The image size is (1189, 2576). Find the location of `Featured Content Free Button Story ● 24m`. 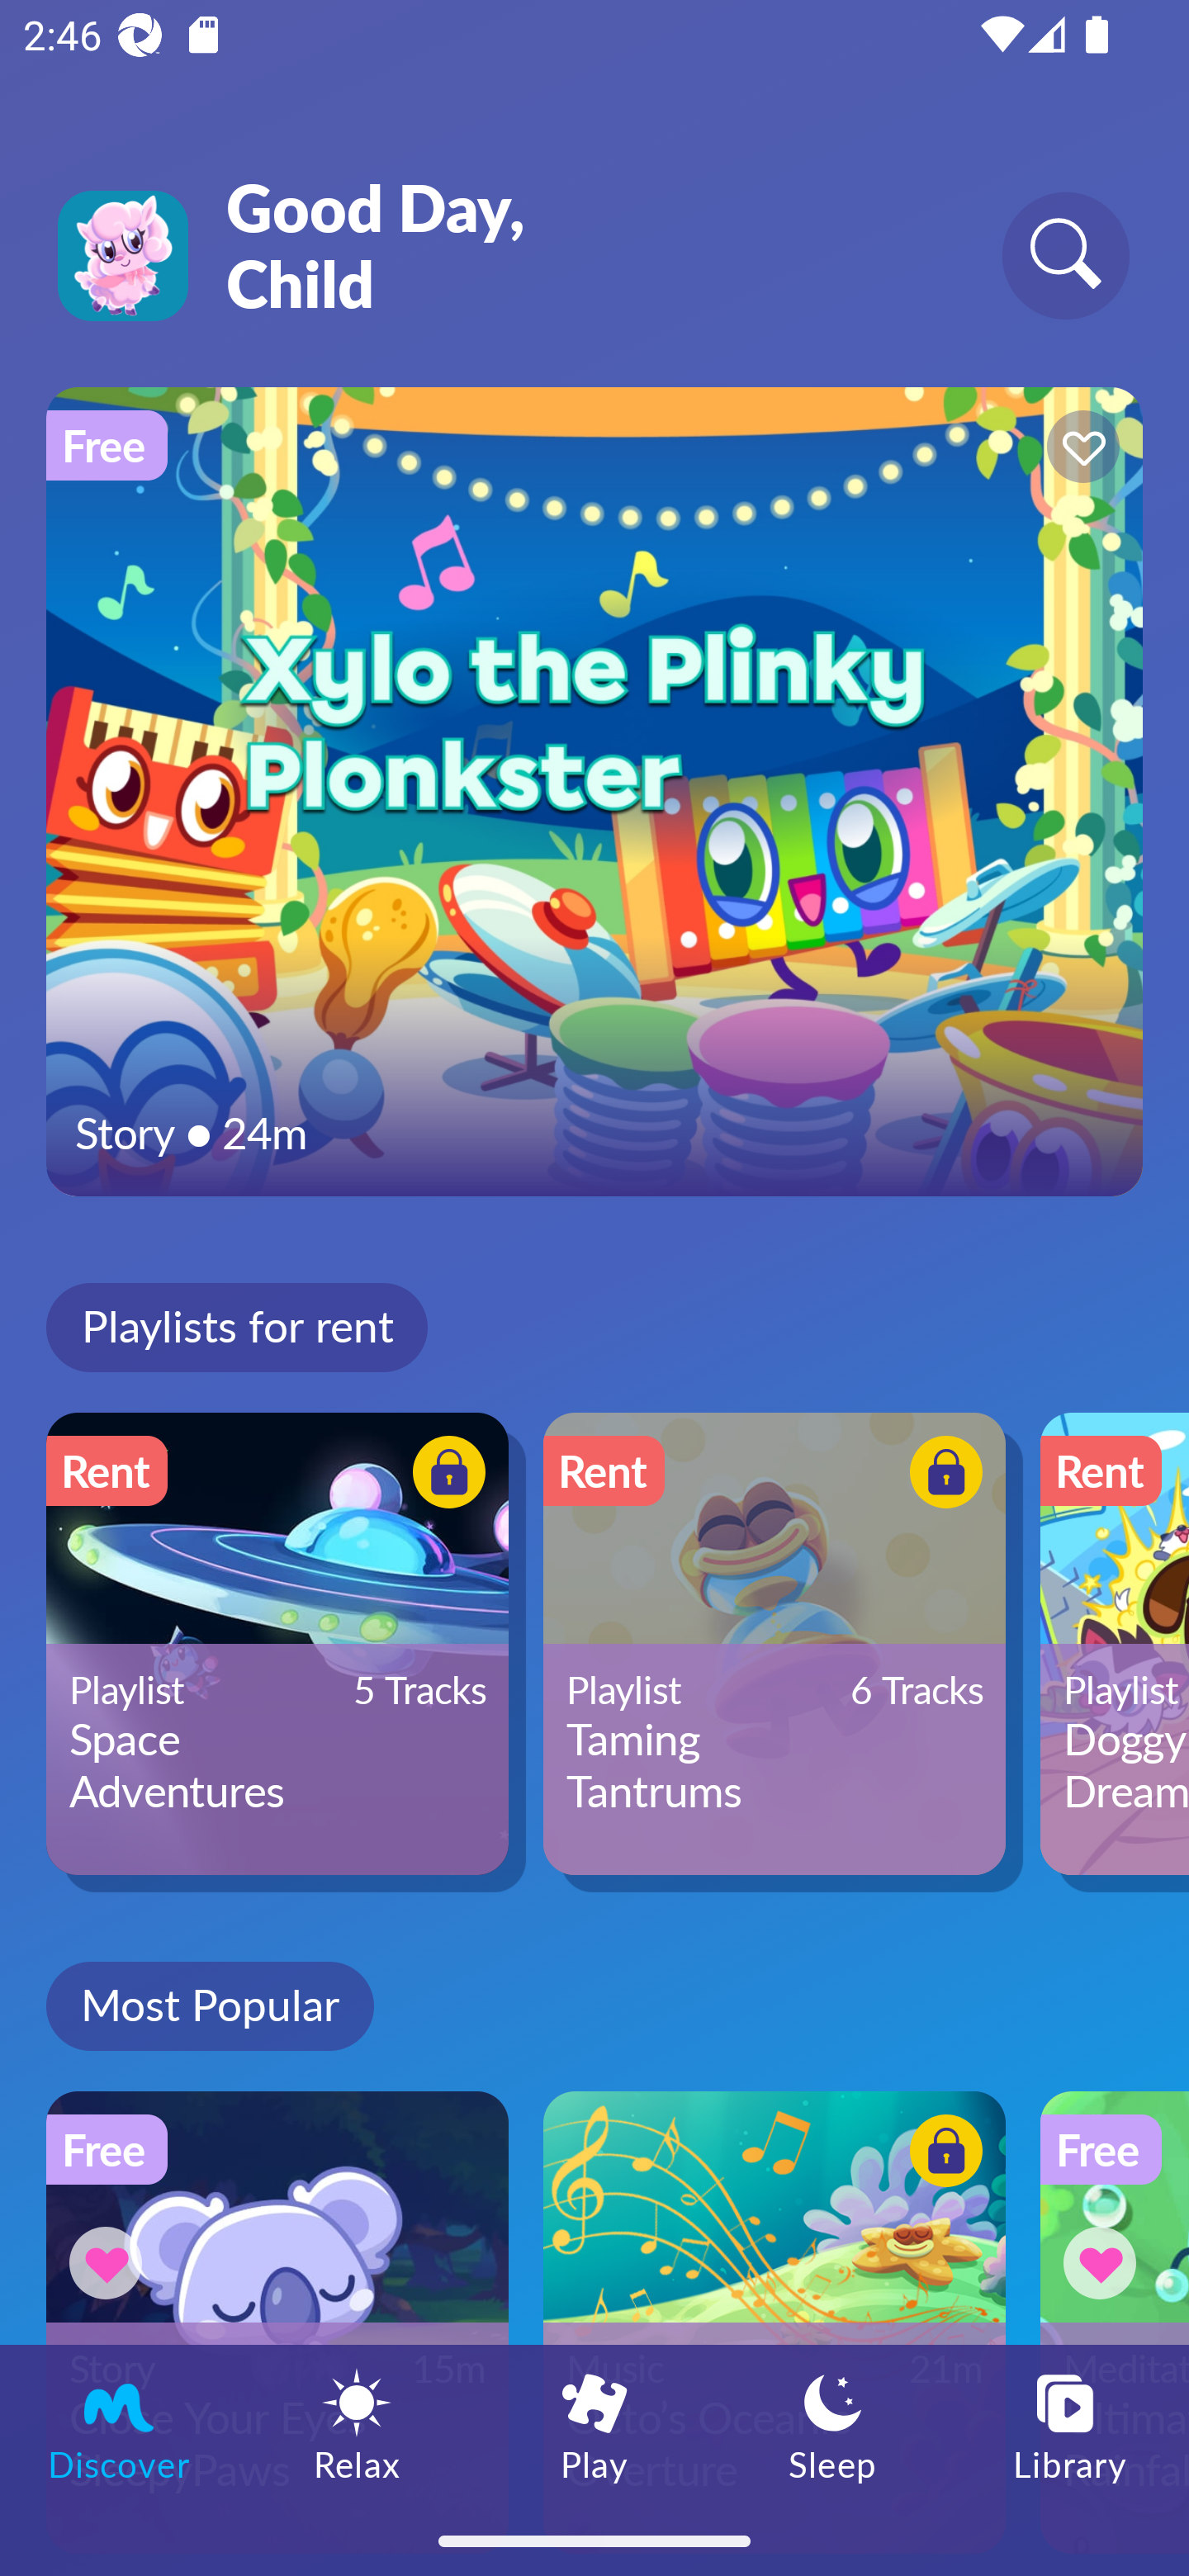

Featured Content Free Button Story ● 24m is located at coordinates (594, 791).